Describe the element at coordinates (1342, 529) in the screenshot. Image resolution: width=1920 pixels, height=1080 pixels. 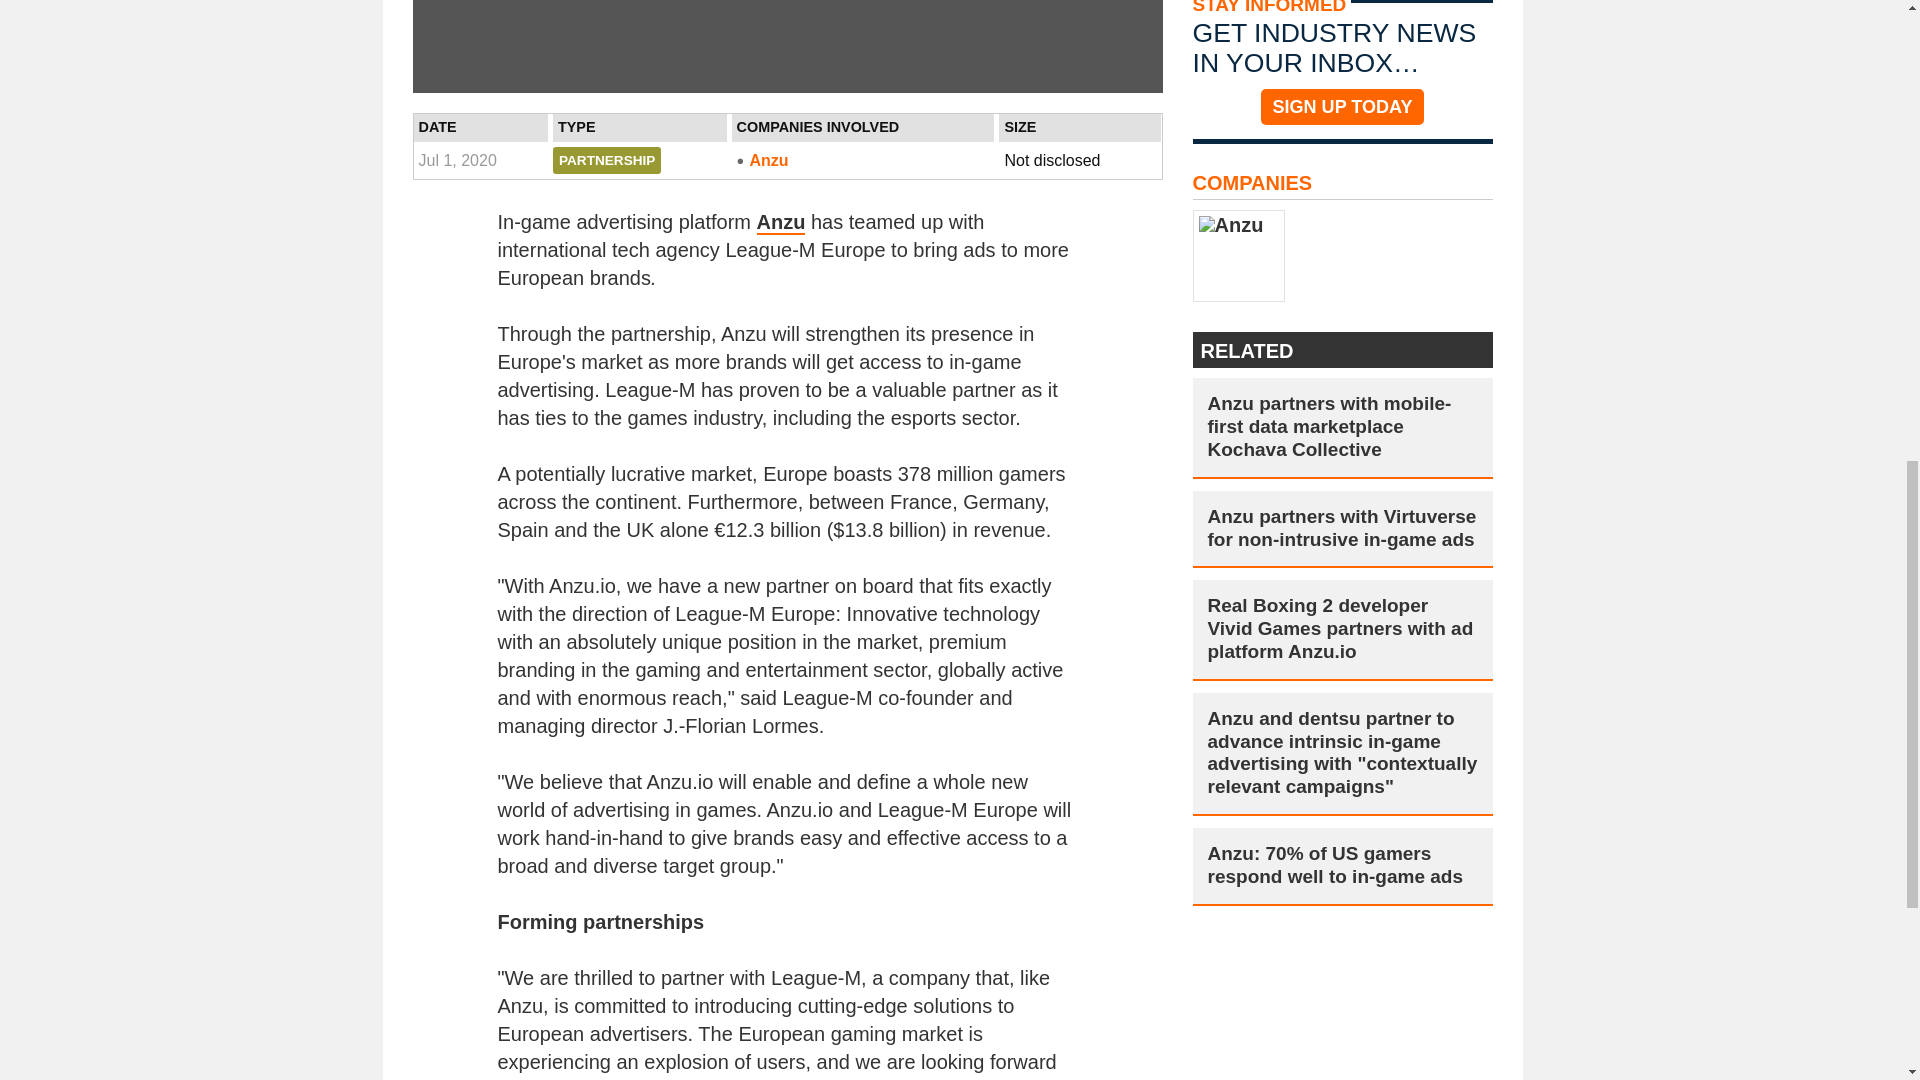
I see `Anzu partners with Virtuverse for non-intrusive in-game ads` at that location.